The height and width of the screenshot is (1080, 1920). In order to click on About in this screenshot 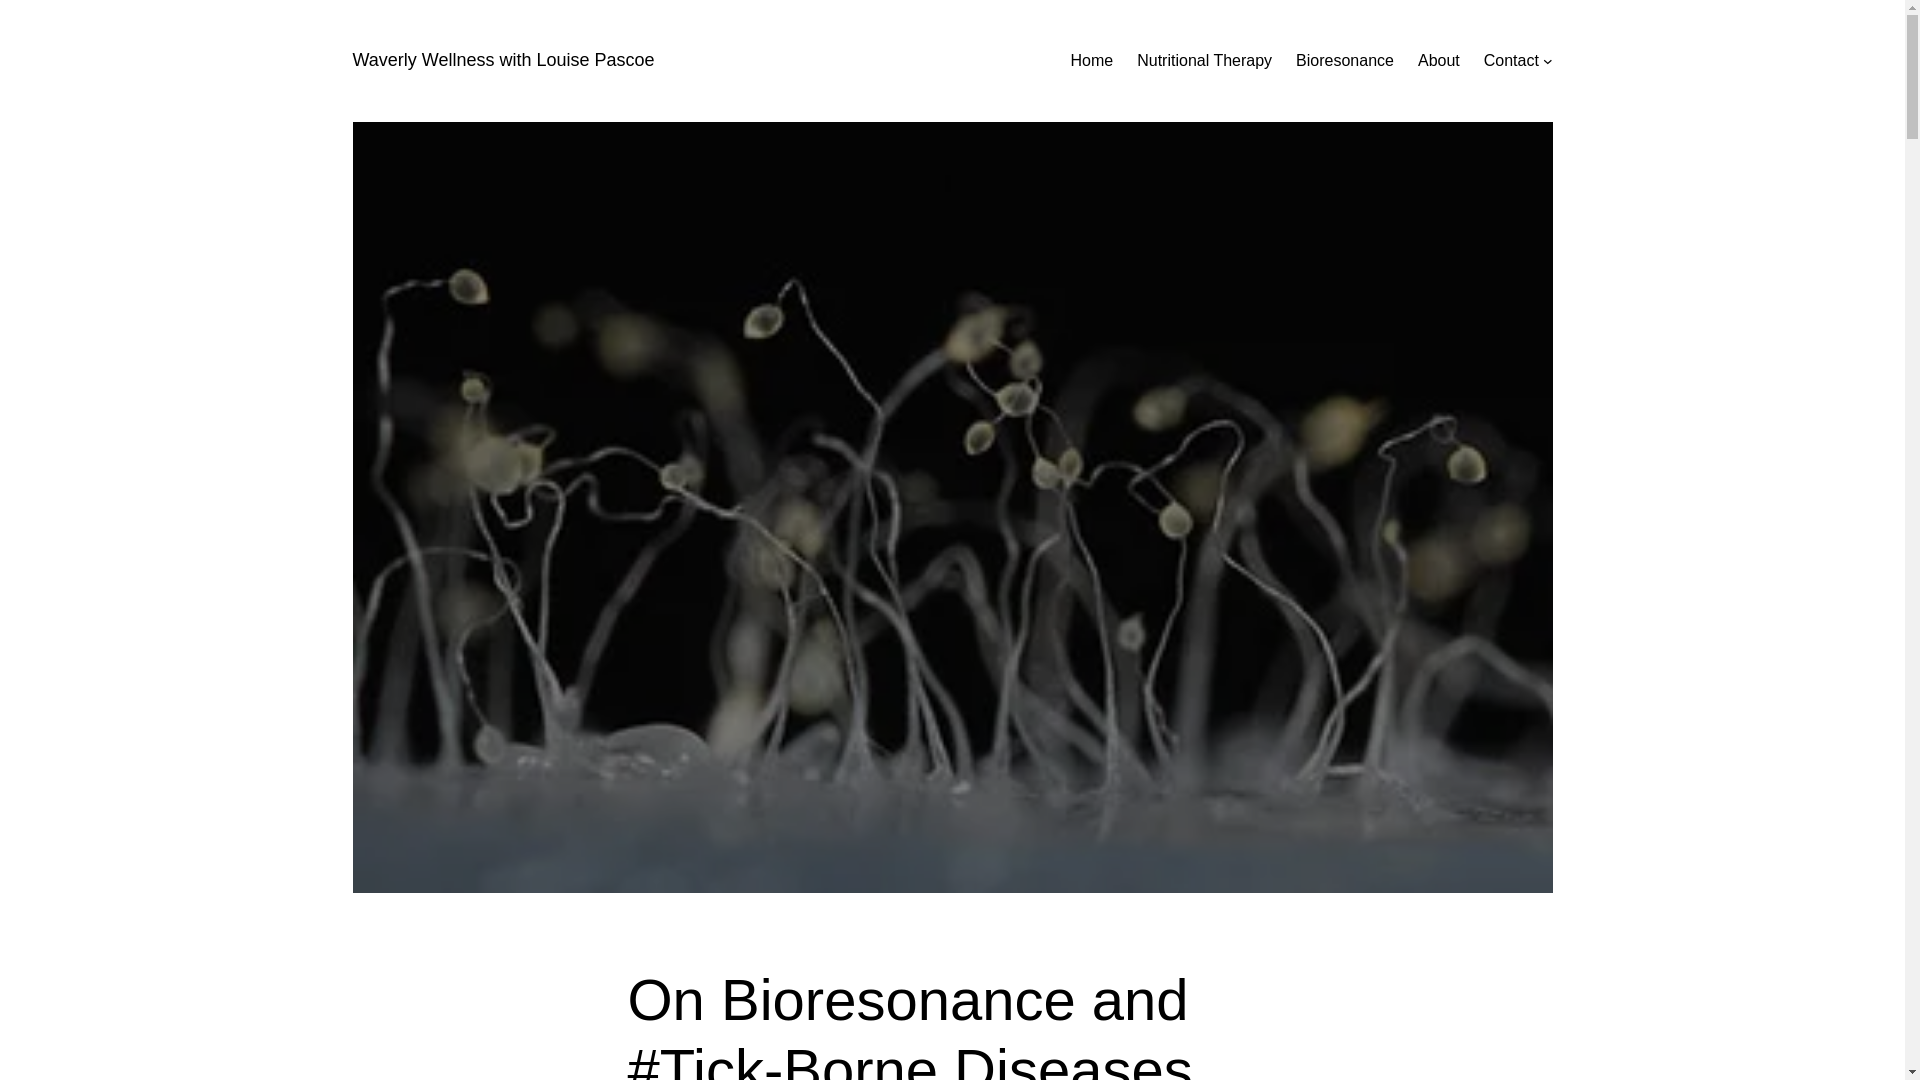, I will do `click(1438, 60)`.